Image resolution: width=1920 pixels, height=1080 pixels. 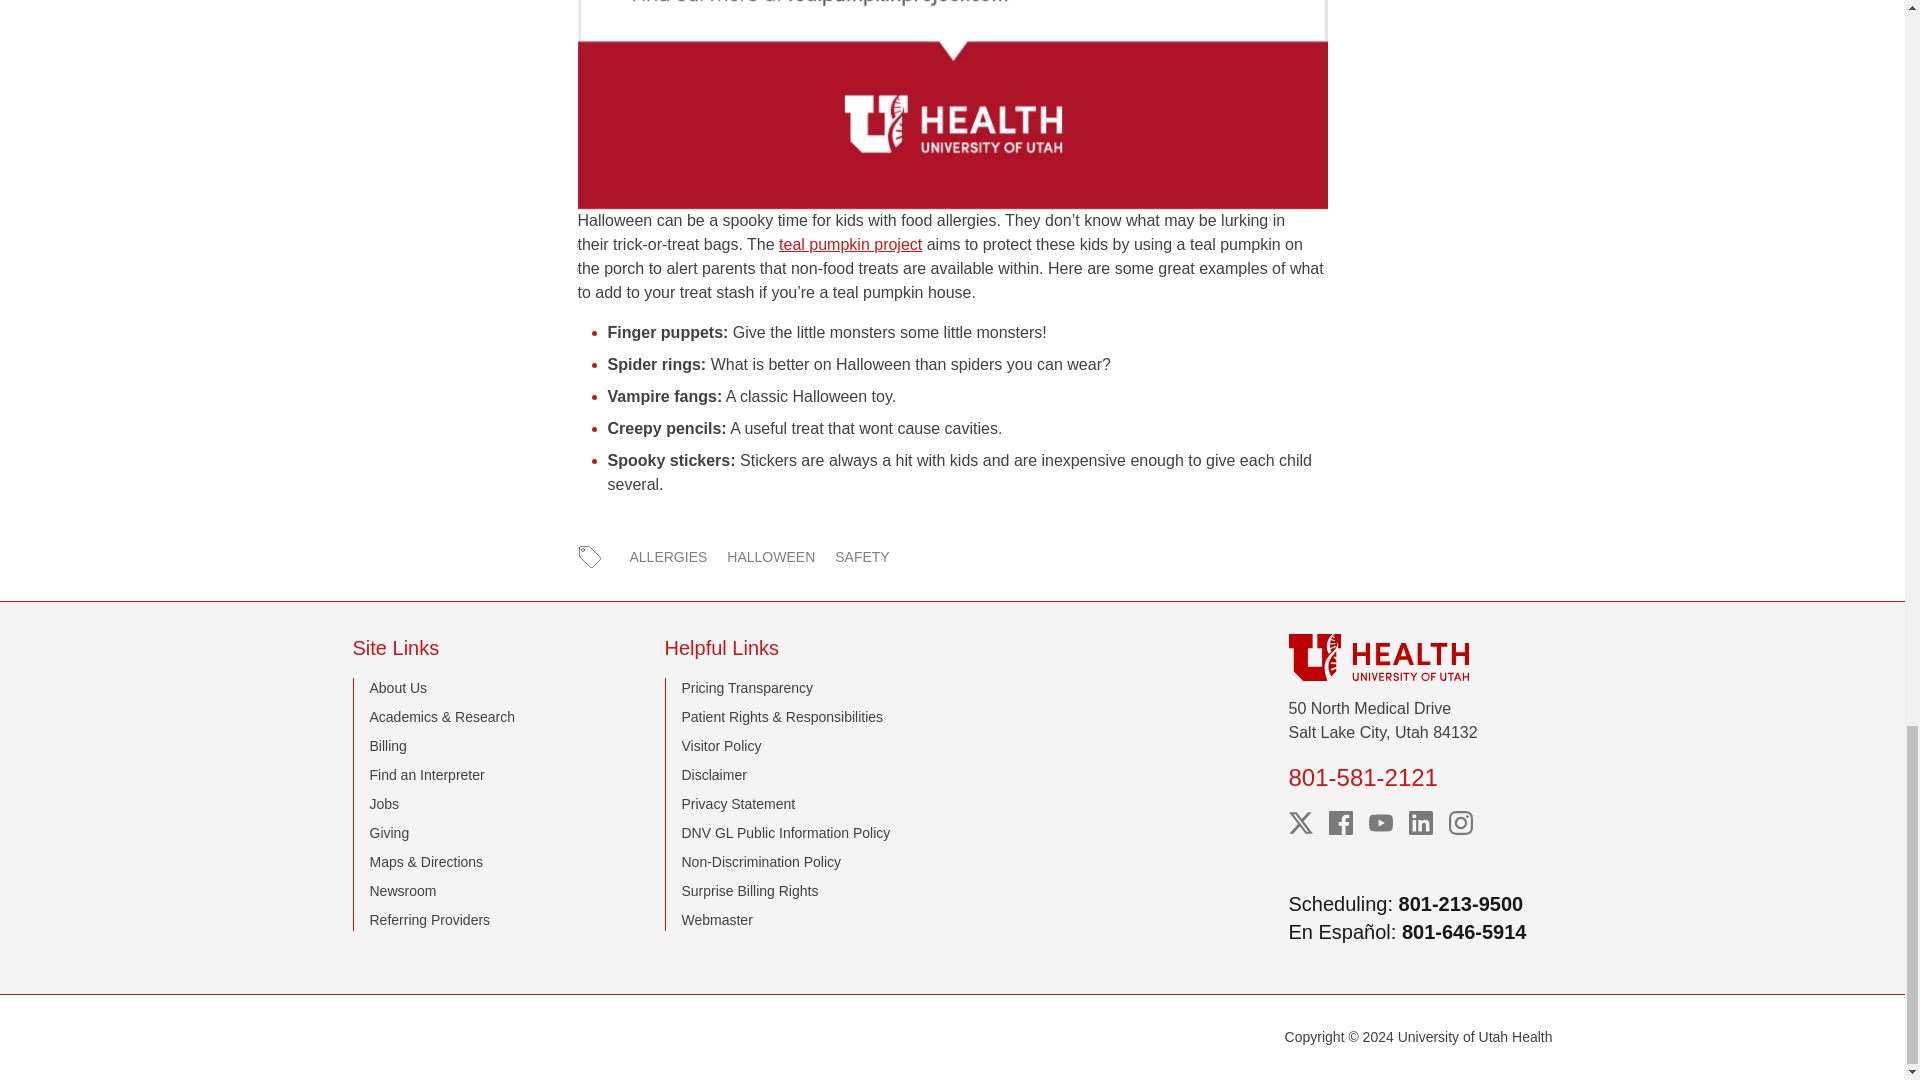 I want to click on University of Utah Healthcare, so click(x=1420, y=657).